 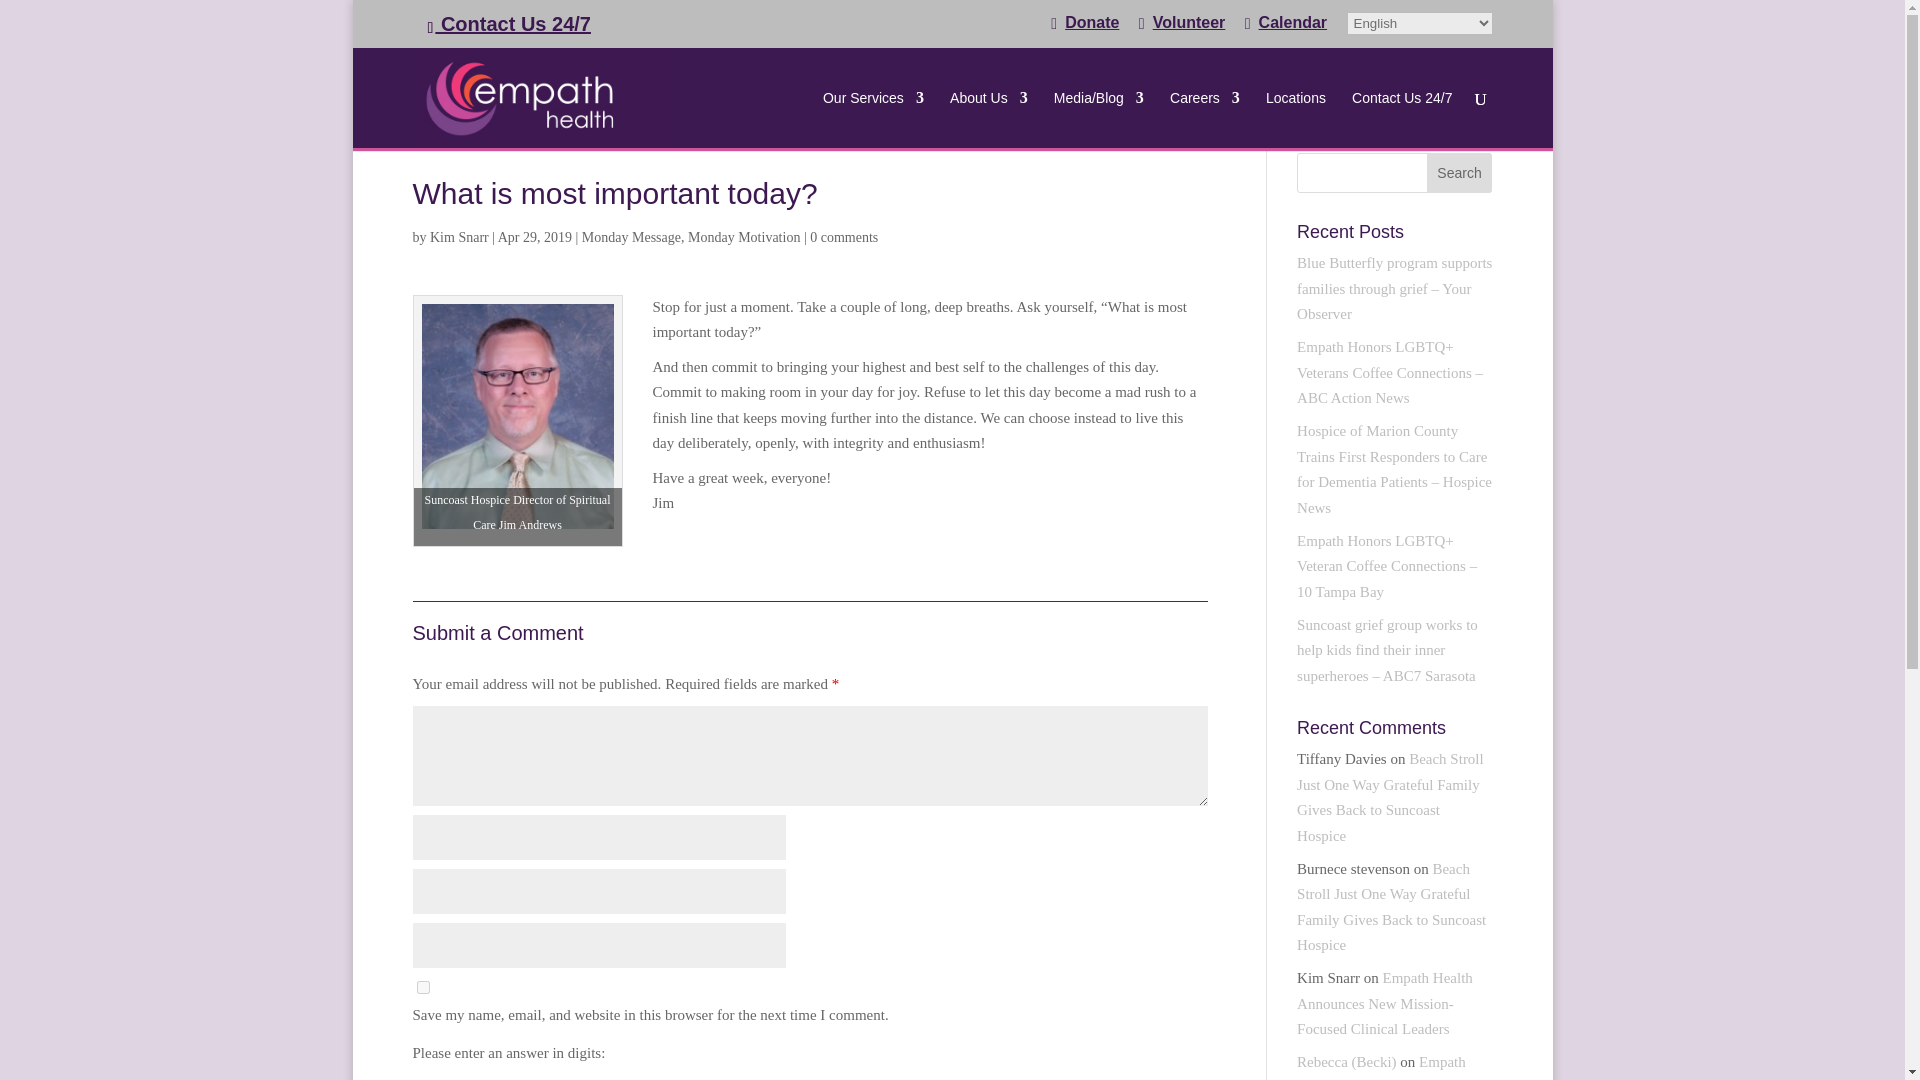 I want to click on Volunteer, so click(x=1181, y=30).